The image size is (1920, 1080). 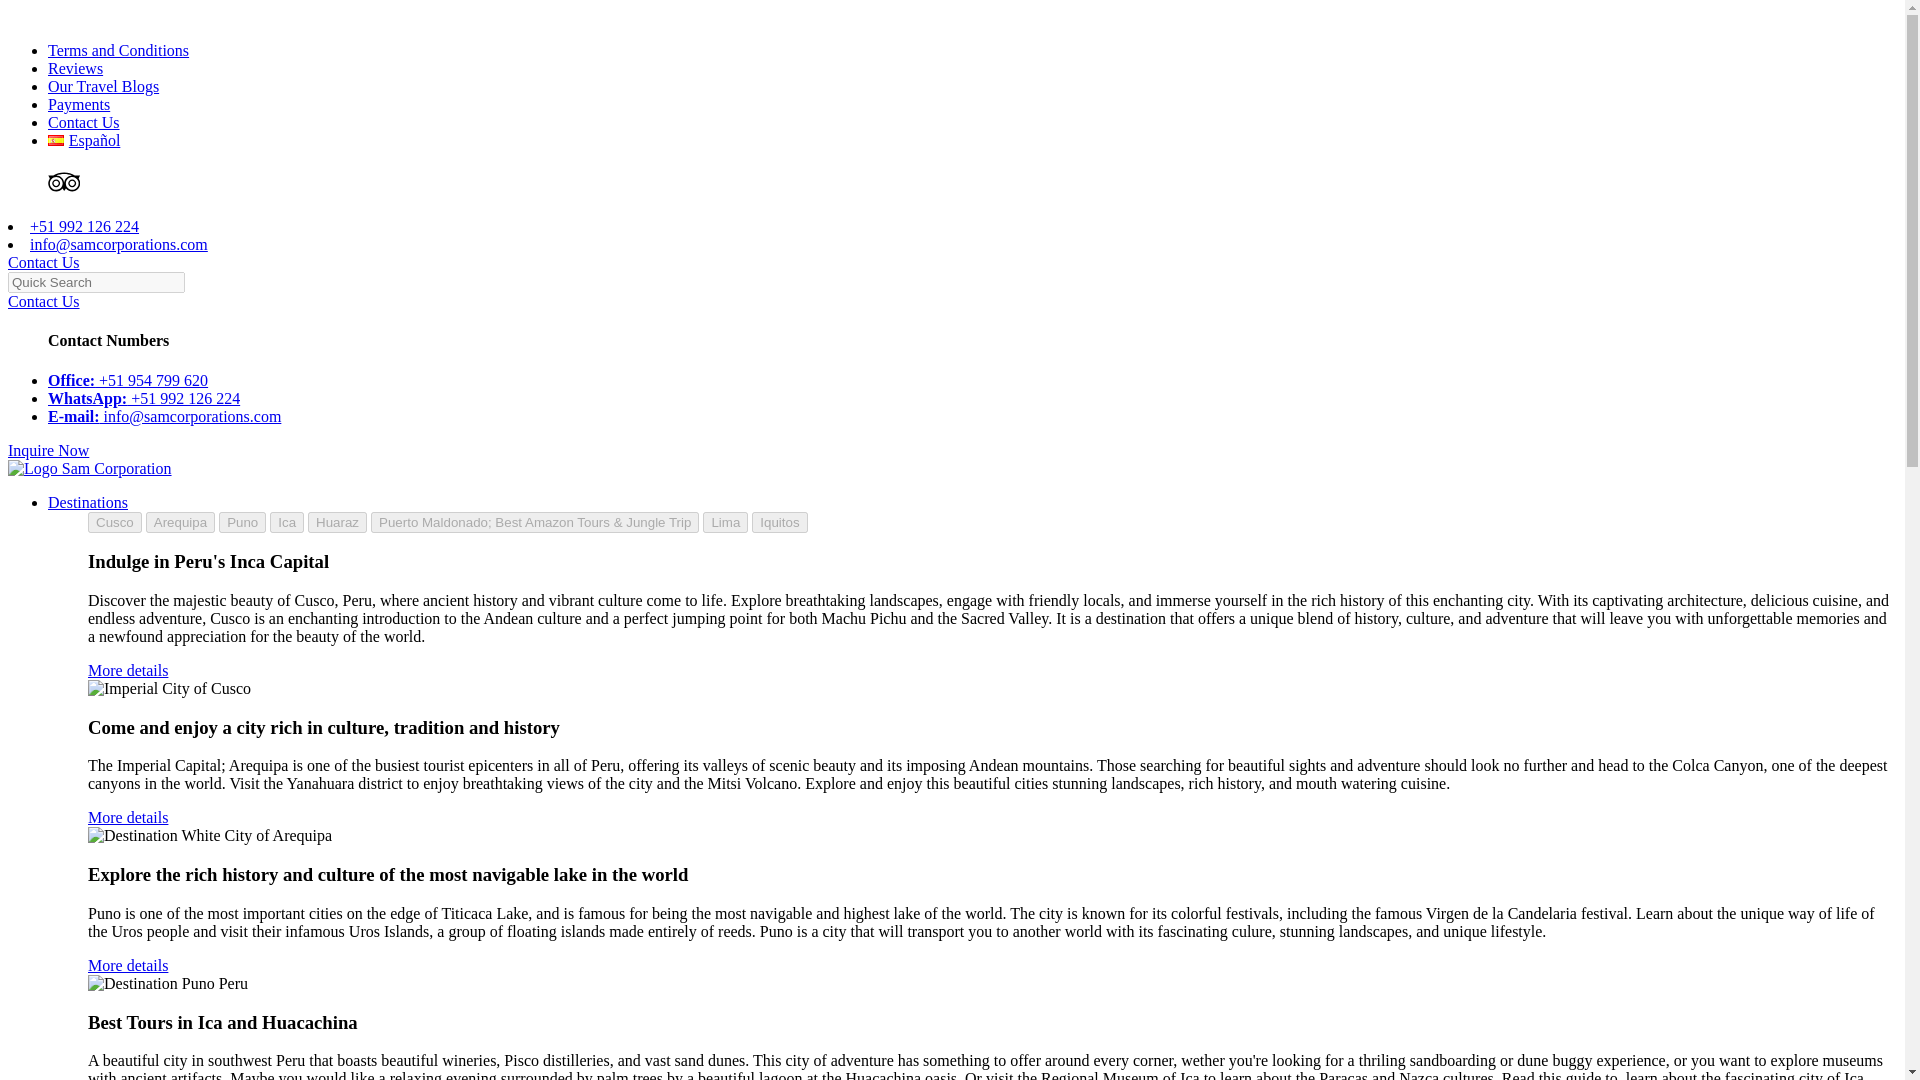 What do you see at coordinates (779, 522) in the screenshot?
I see `Iquitos` at bounding box center [779, 522].